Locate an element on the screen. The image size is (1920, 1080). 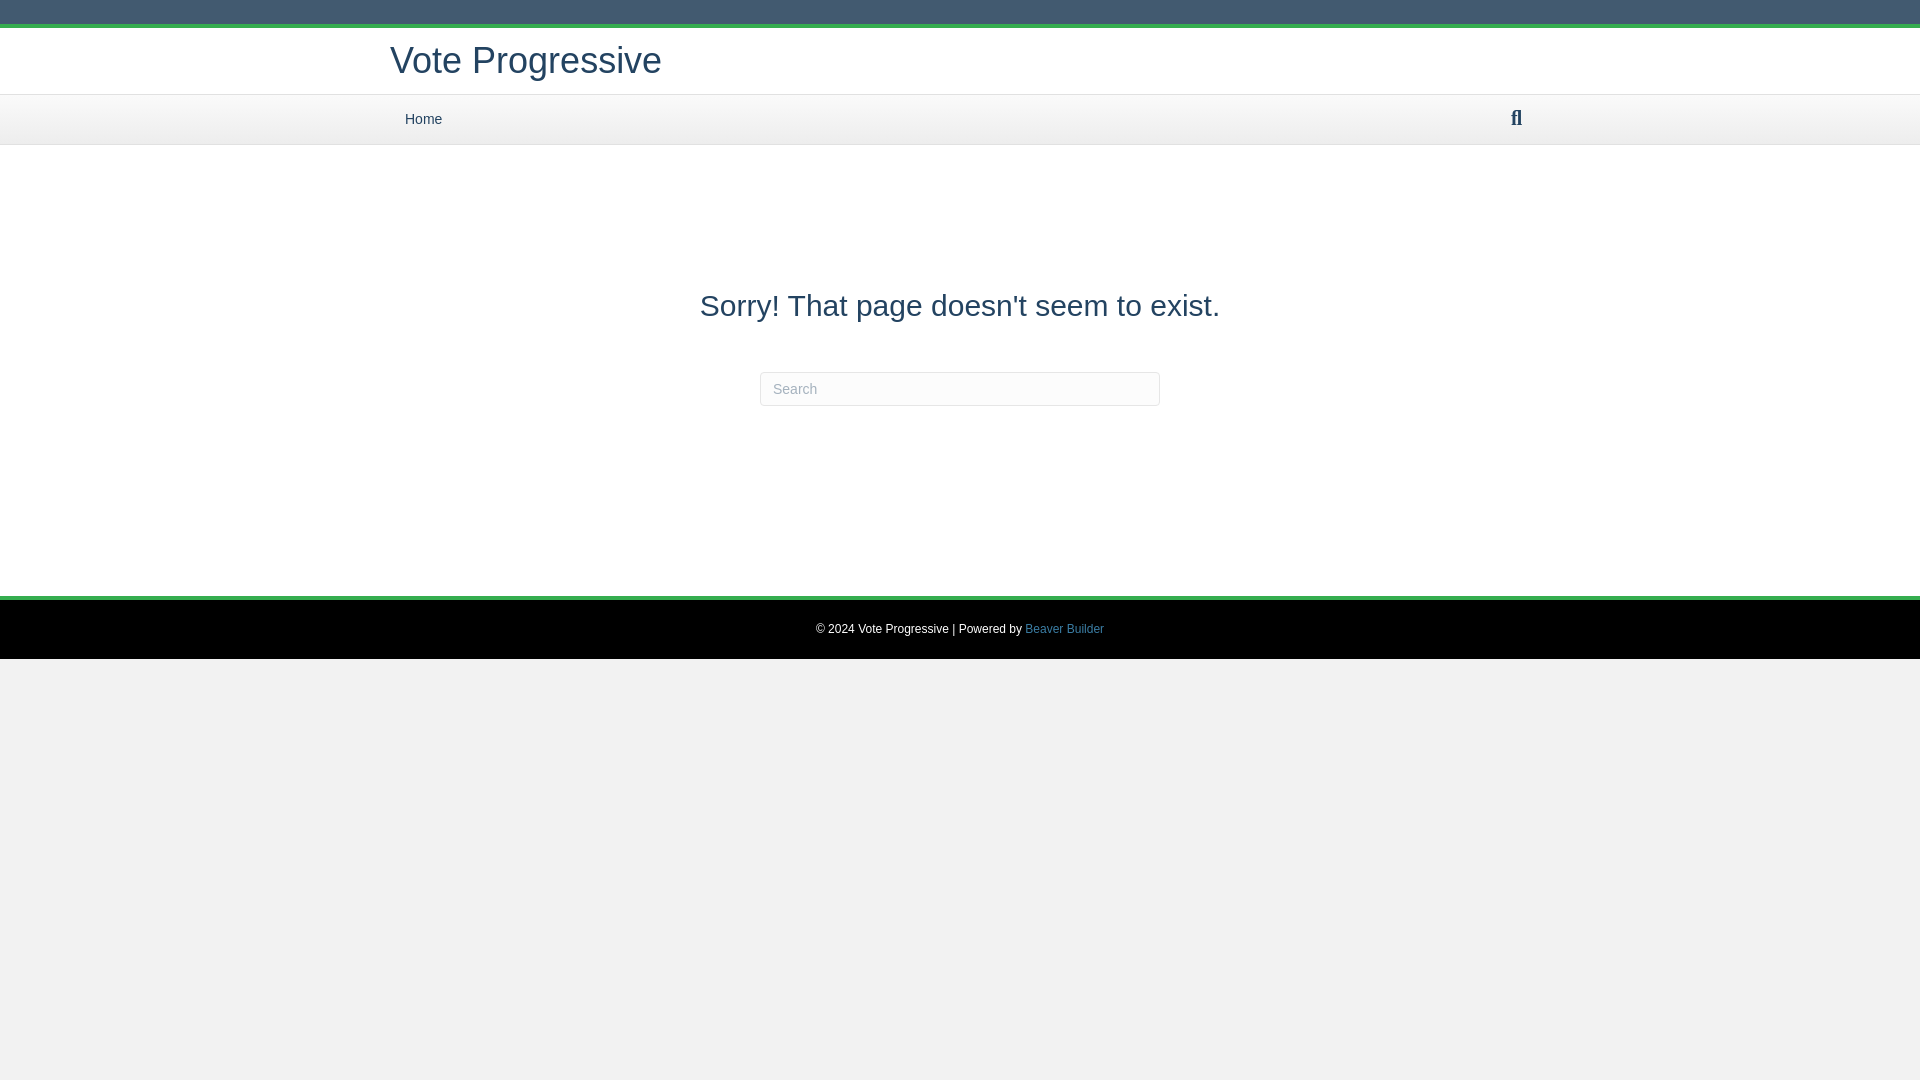
Home is located at coordinates (422, 120).